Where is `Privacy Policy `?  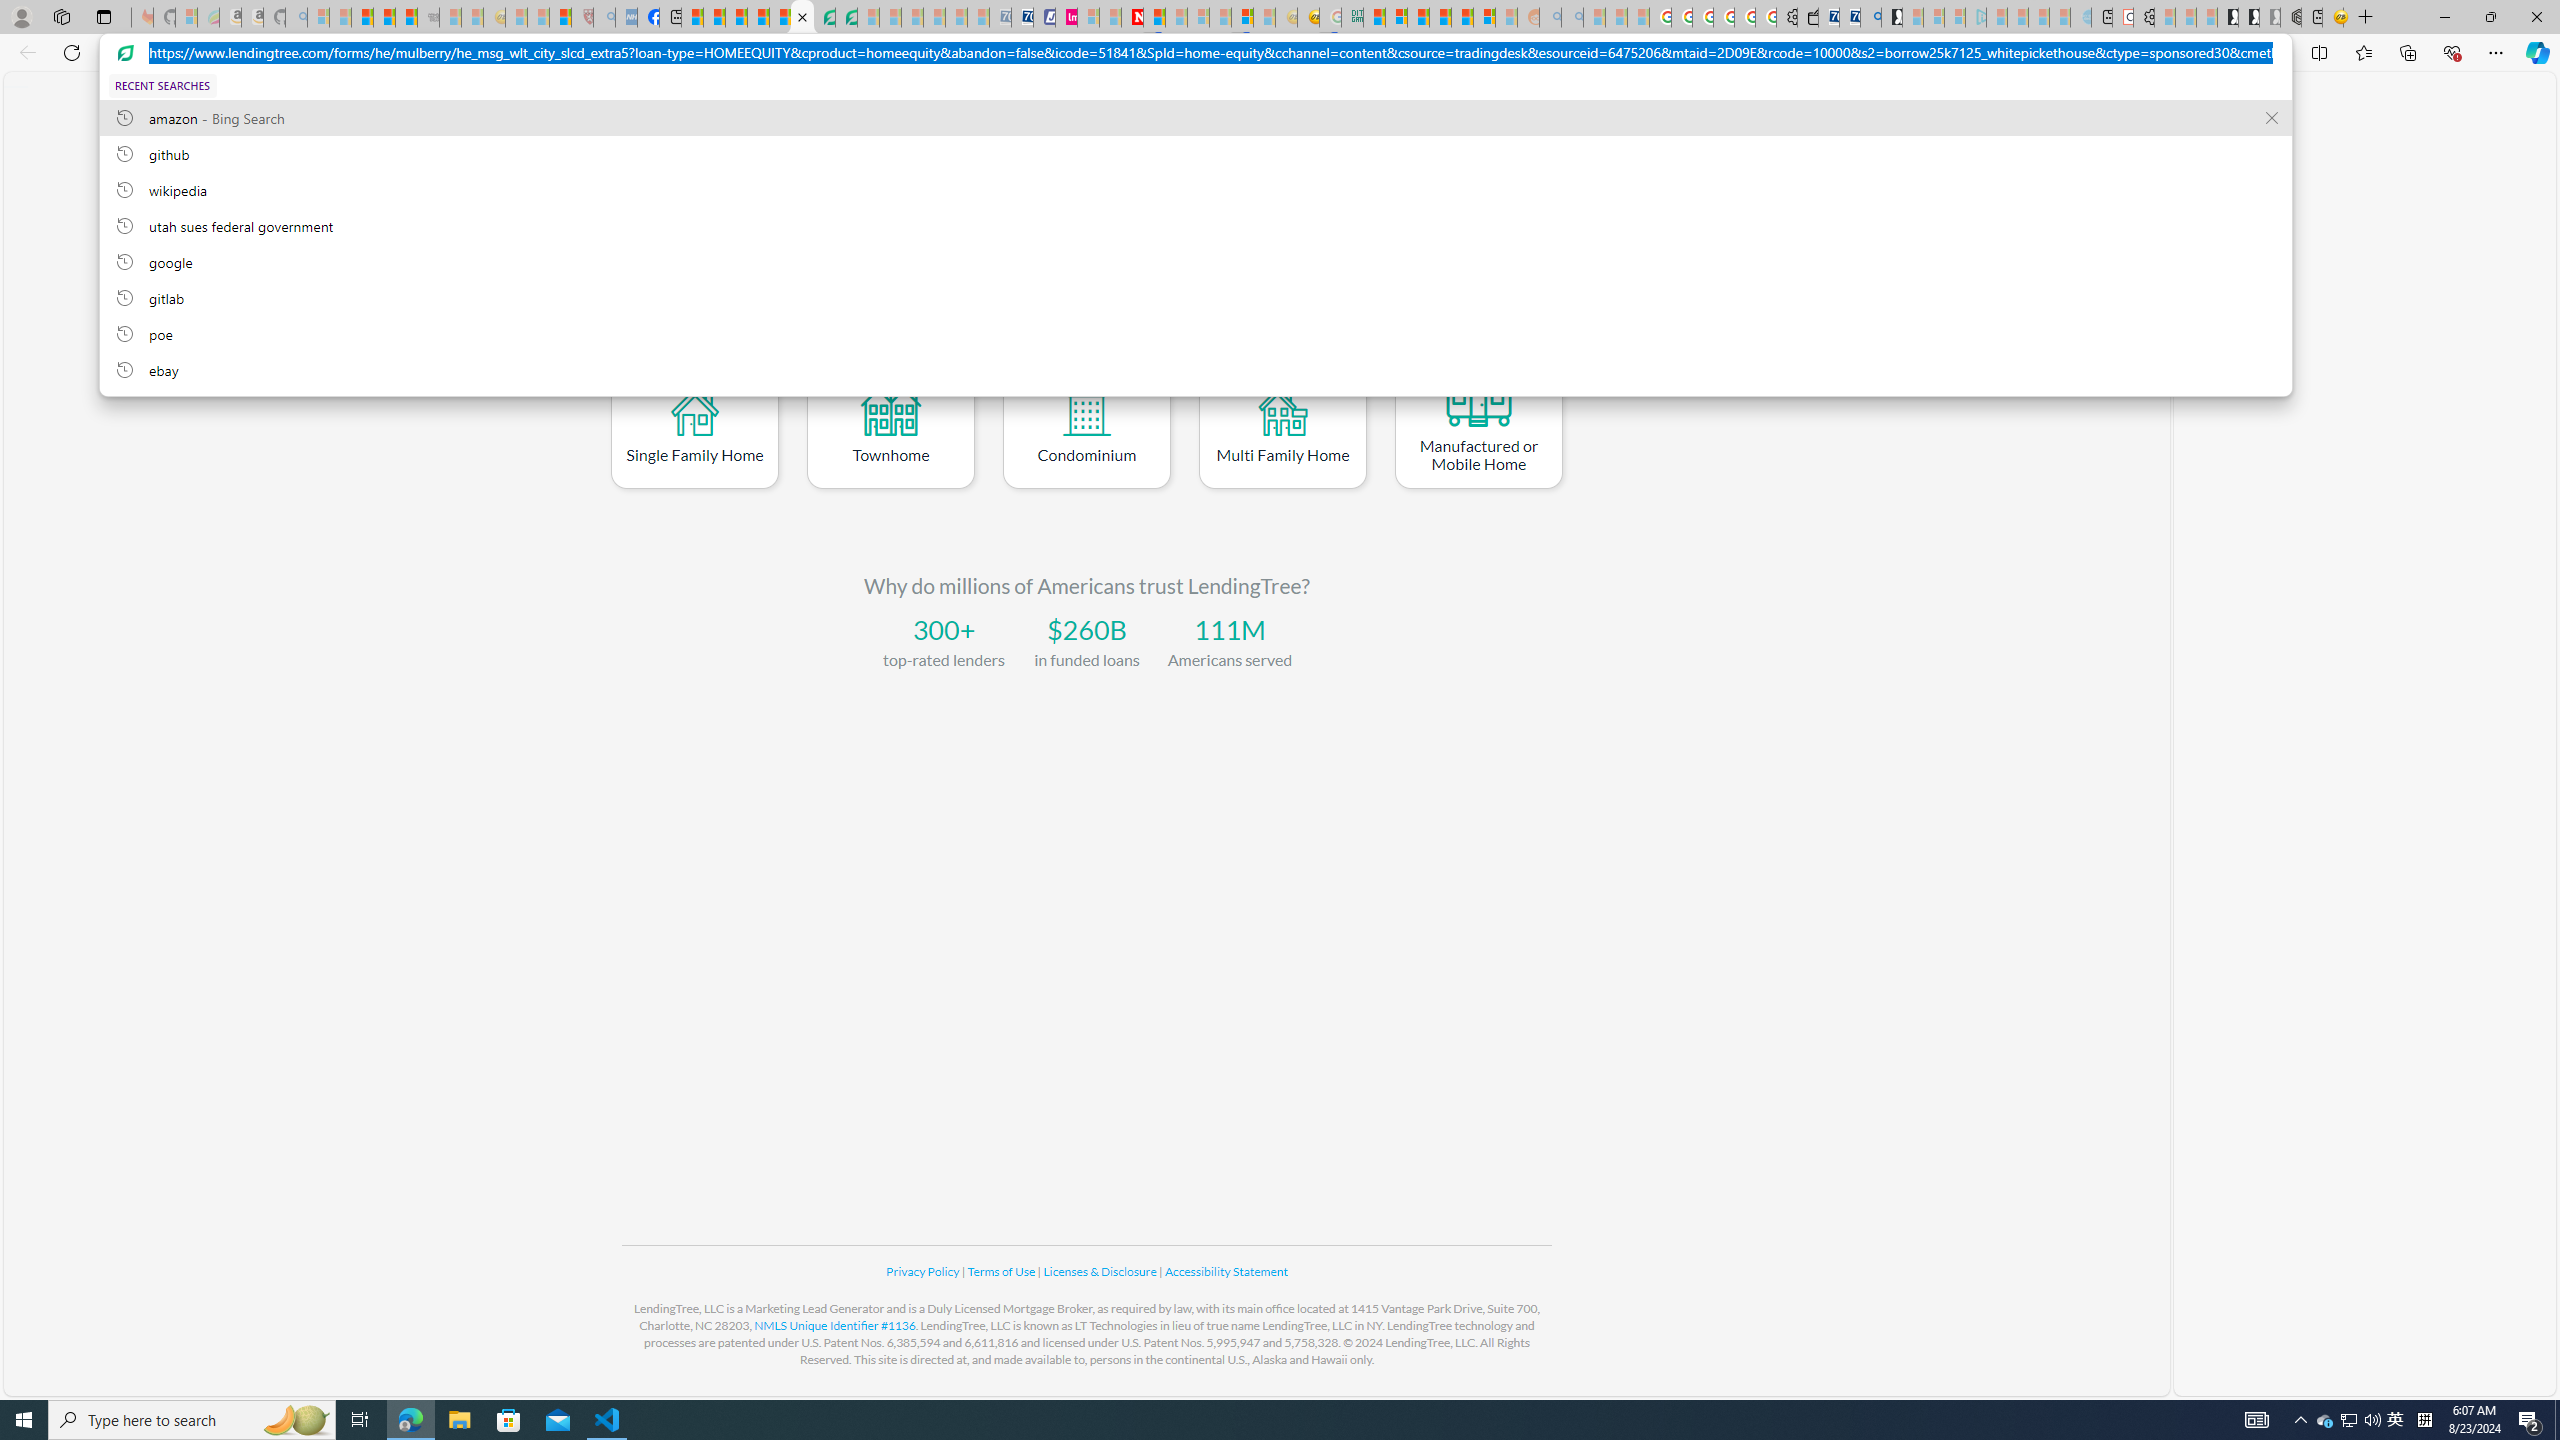
Privacy Policy  is located at coordinates (924, 1271).